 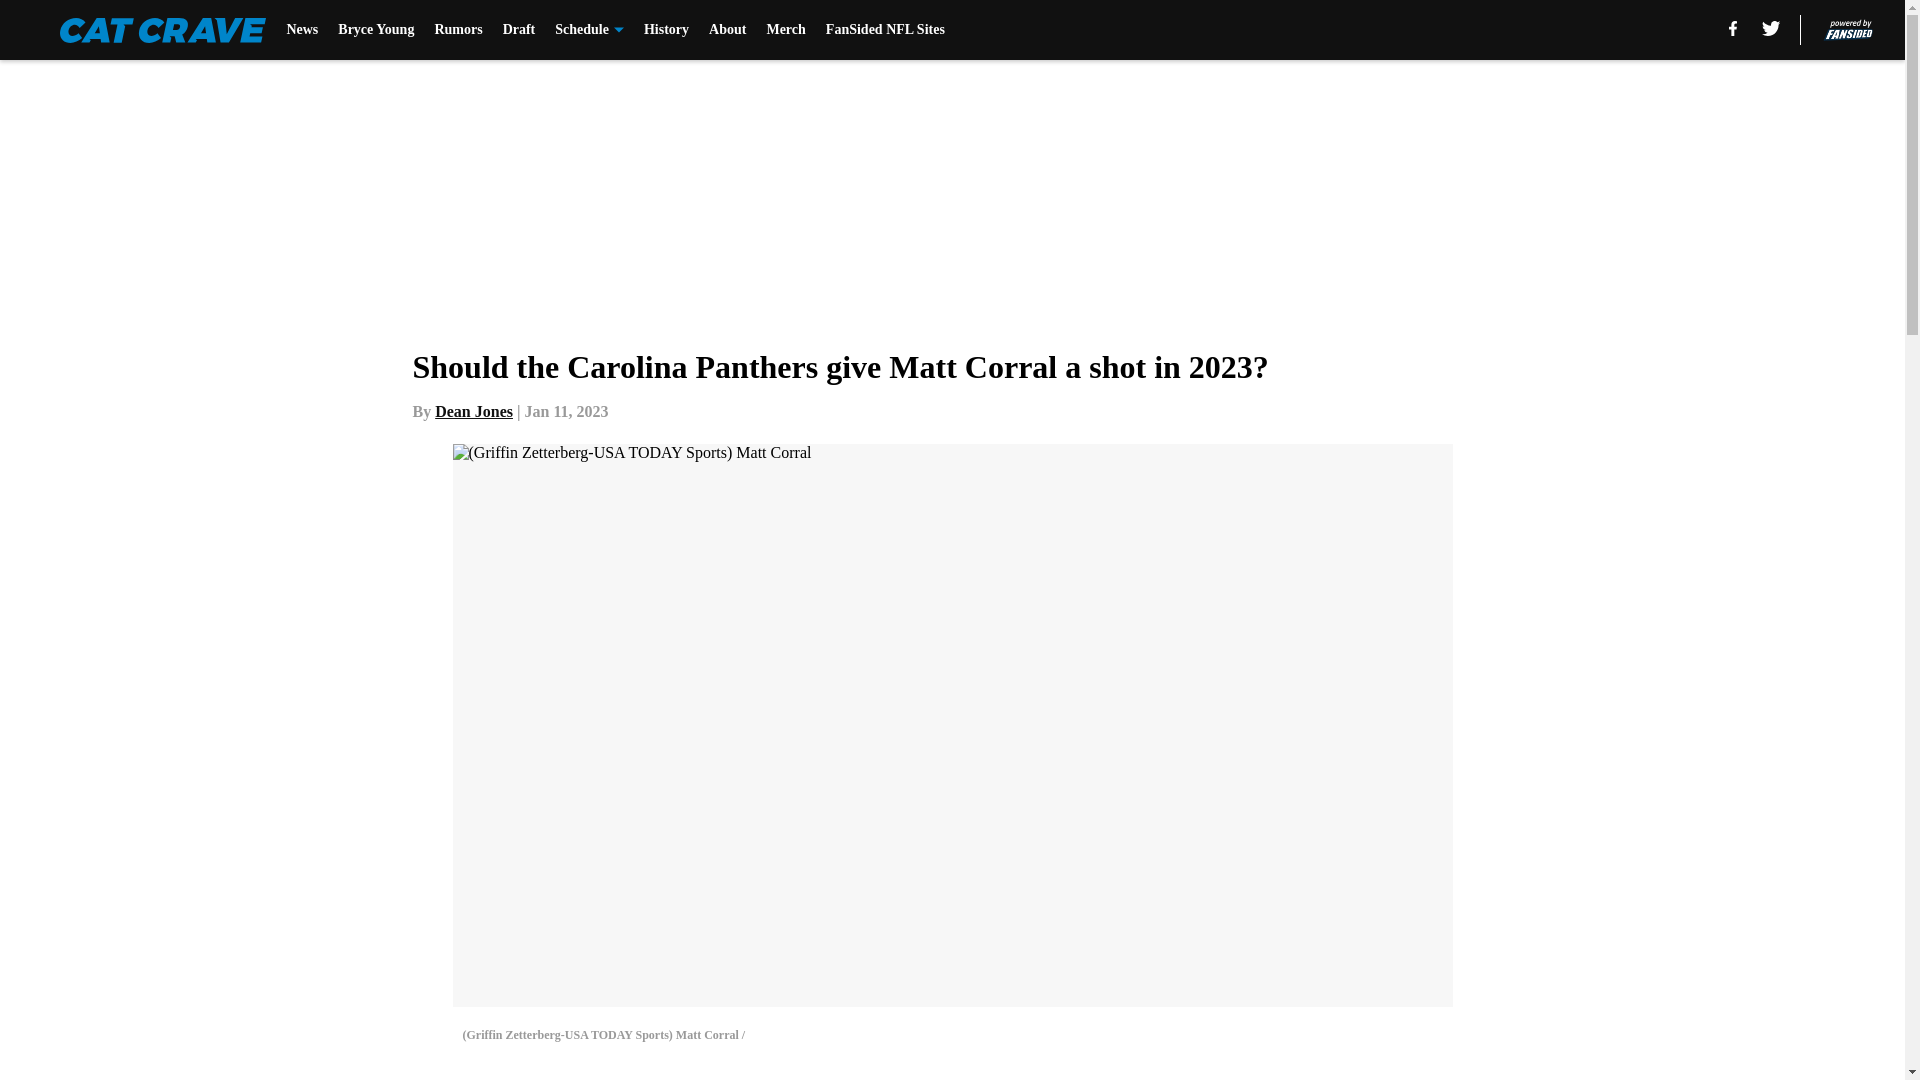 What do you see at coordinates (457, 30) in the screenshot?
I see `Rumors` at bounding box center [457, 30].